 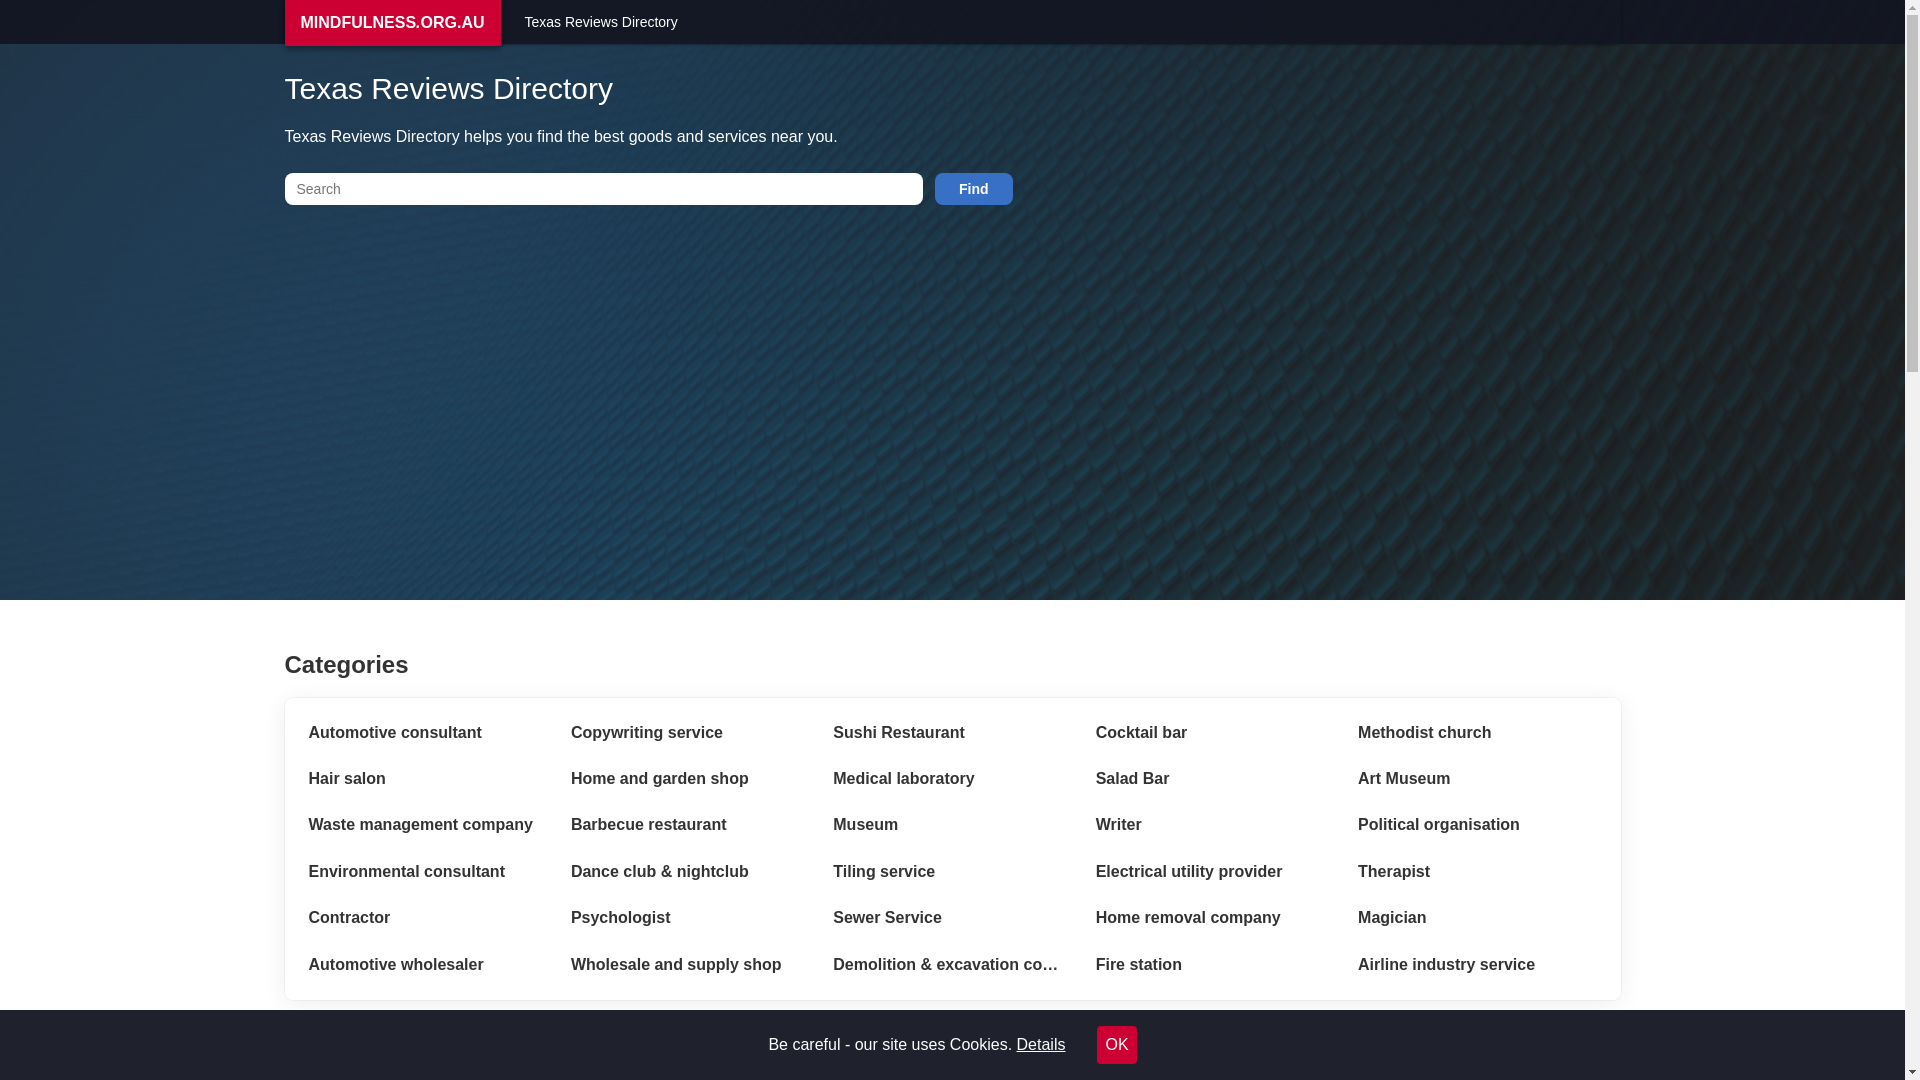 What do you see at coordinates (1477, 733) in the screenshot?
I see `Methodist church` at bounding box center [1477, 733].